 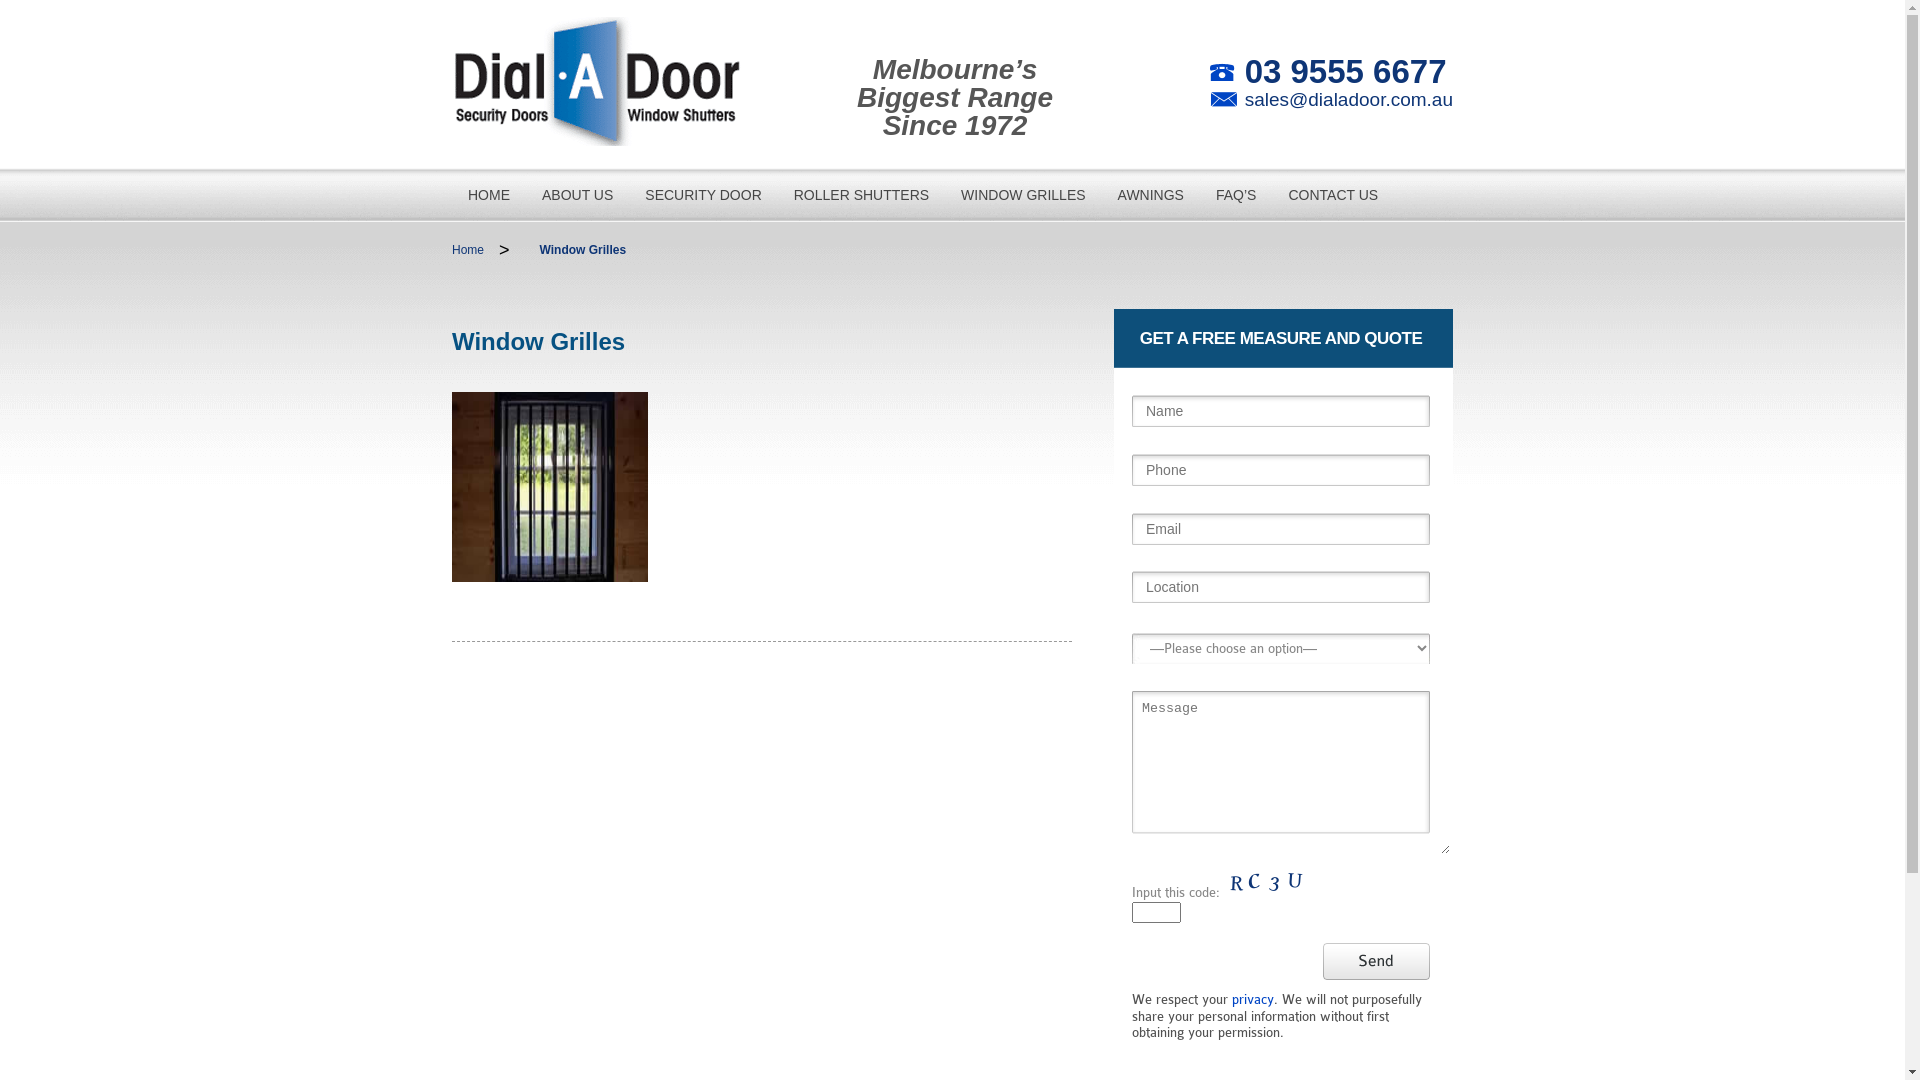 I want to click on privacy, so click(x=1253, y=1000).